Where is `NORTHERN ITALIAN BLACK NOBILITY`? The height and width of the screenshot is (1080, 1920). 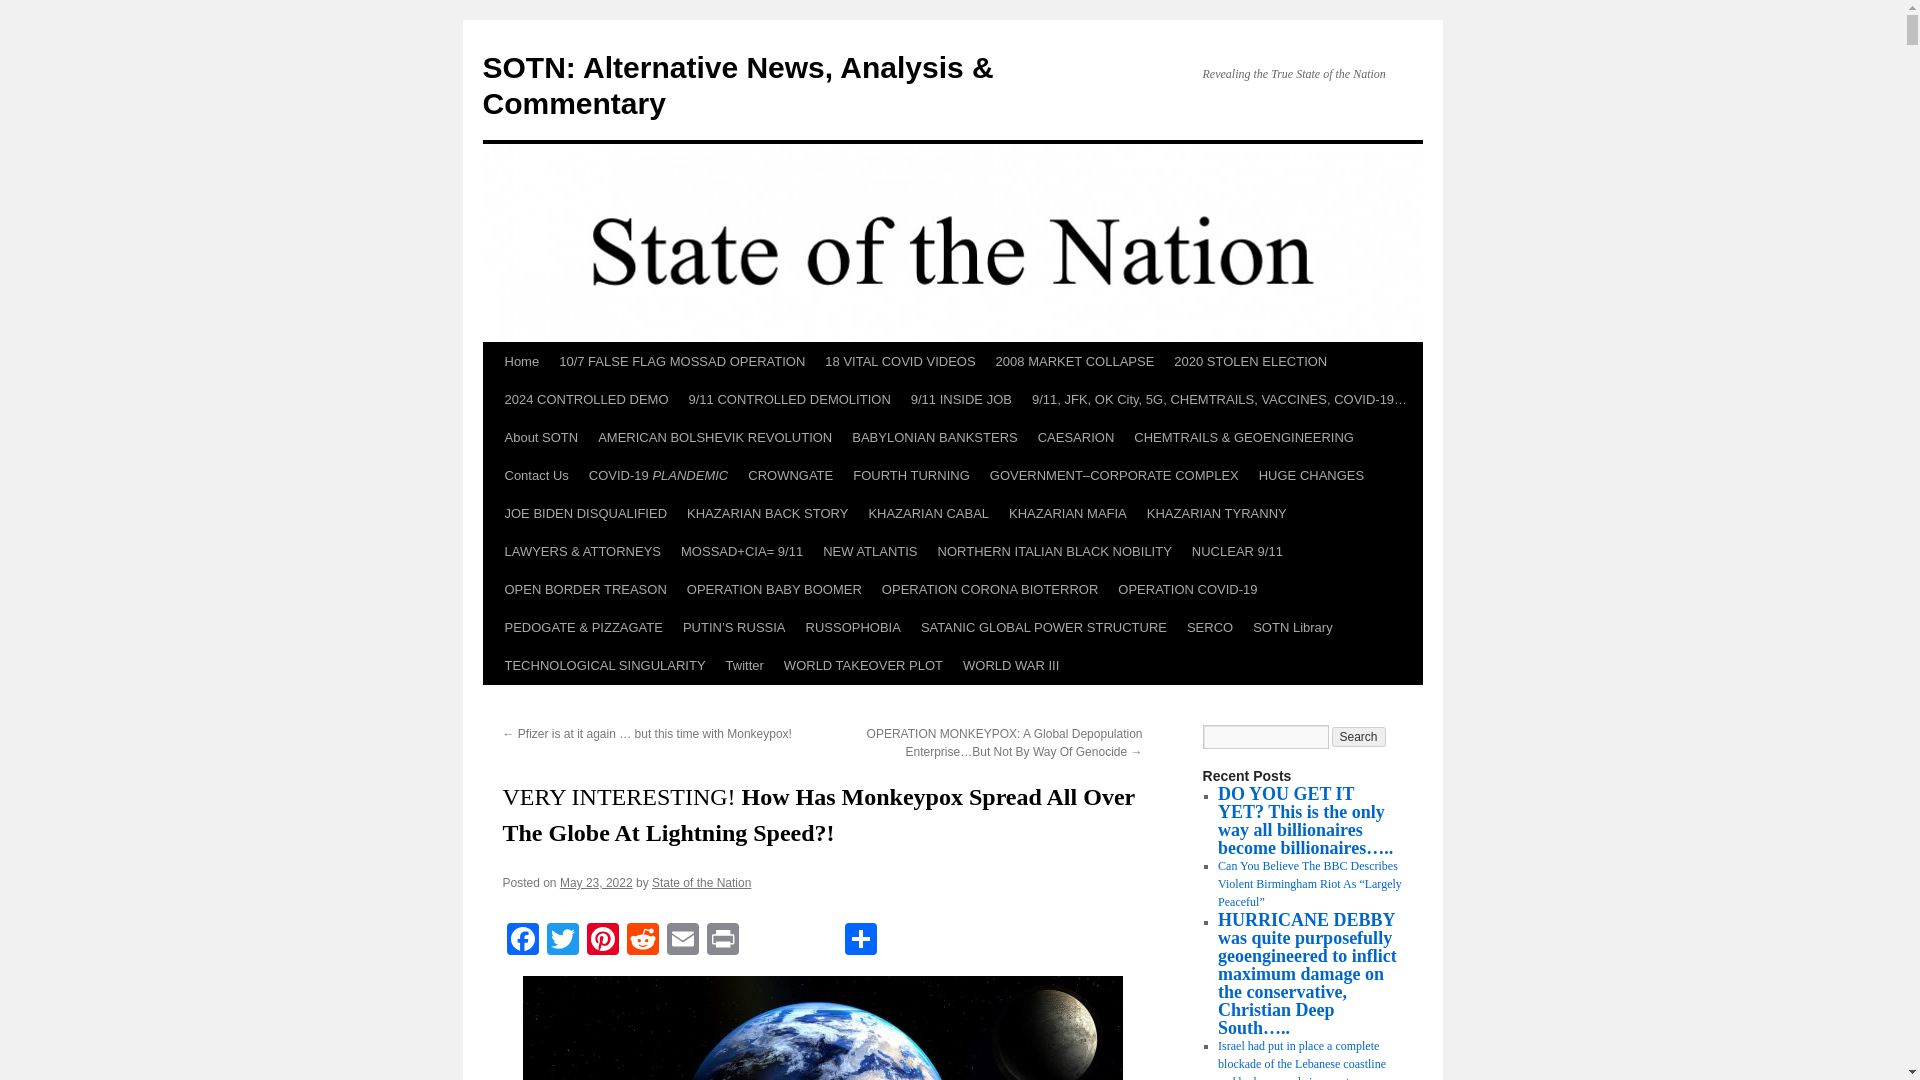
NORTHERN ITALIAN BLACK NOBILITY is located at coordinates (1054, 552).